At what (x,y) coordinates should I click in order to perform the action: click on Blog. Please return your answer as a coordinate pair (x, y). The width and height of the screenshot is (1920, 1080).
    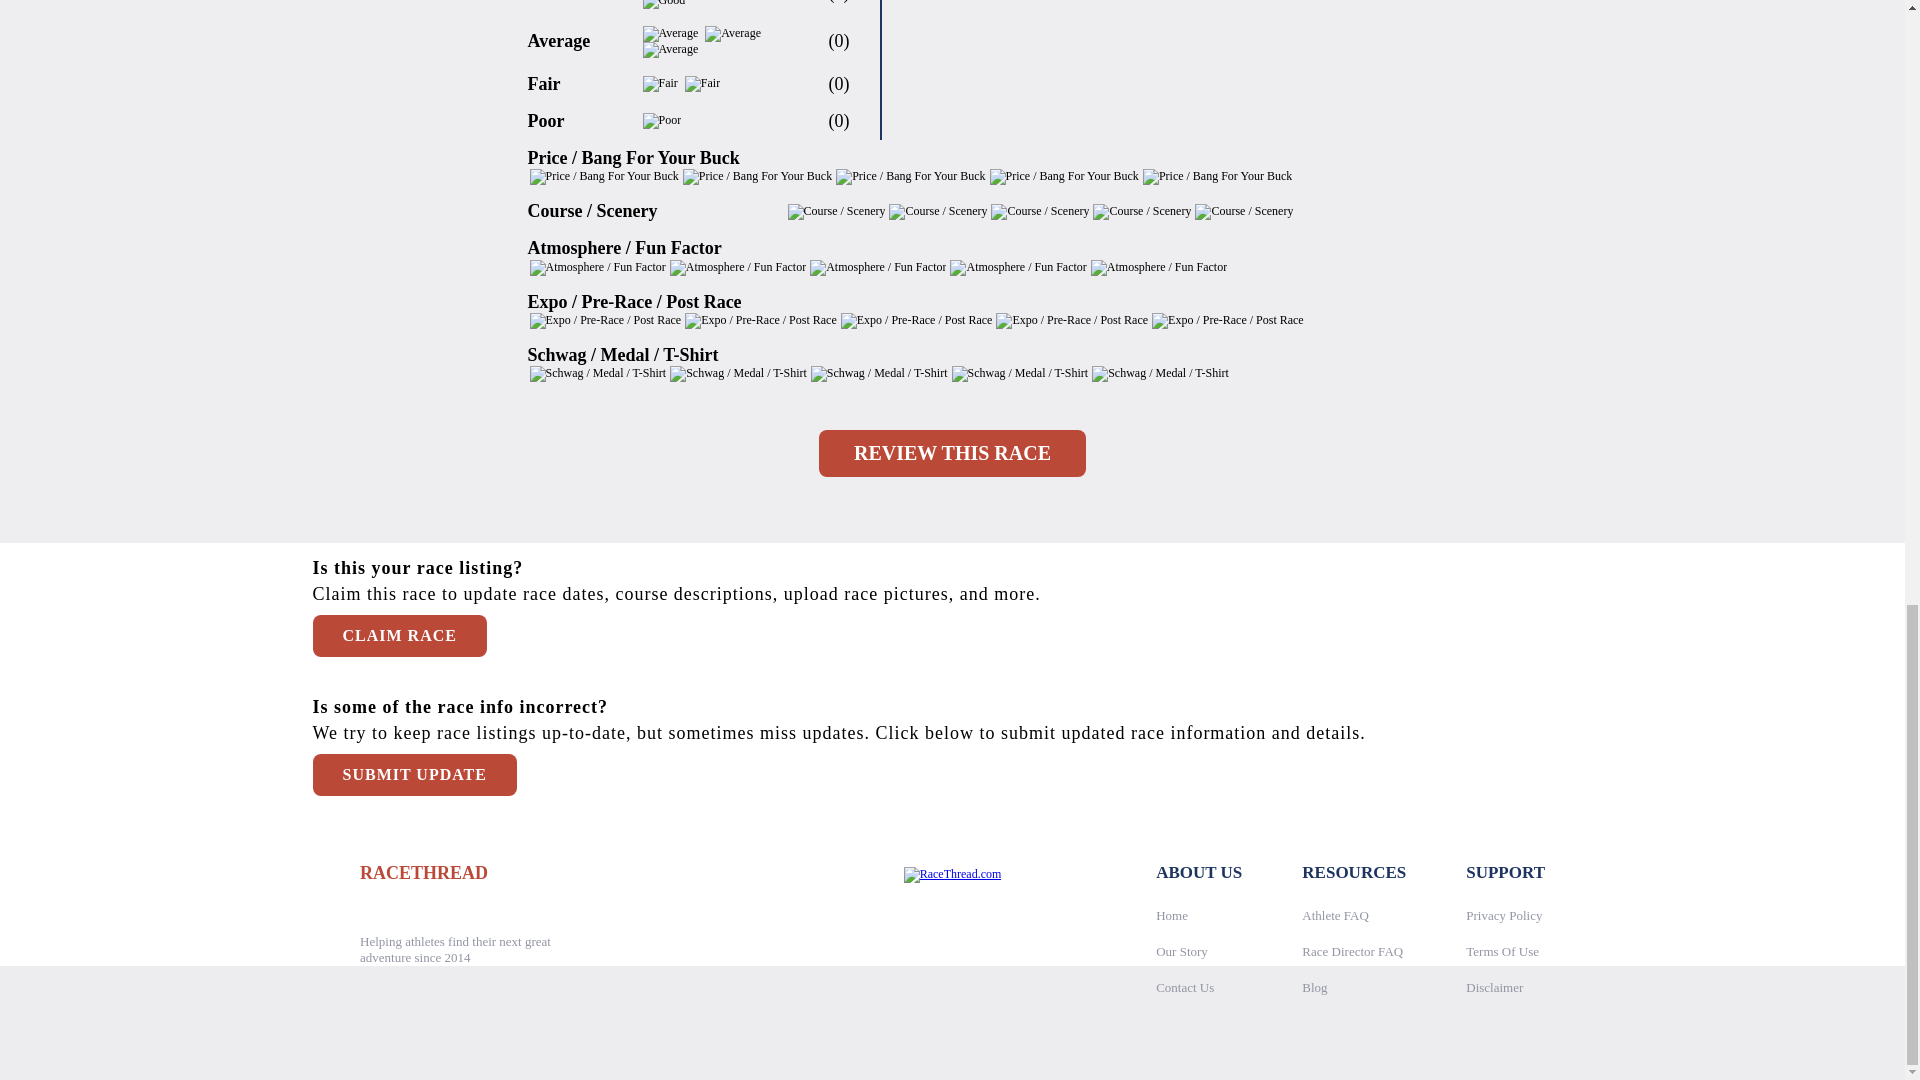
    Looking at the image, I should click on (1314, 986).